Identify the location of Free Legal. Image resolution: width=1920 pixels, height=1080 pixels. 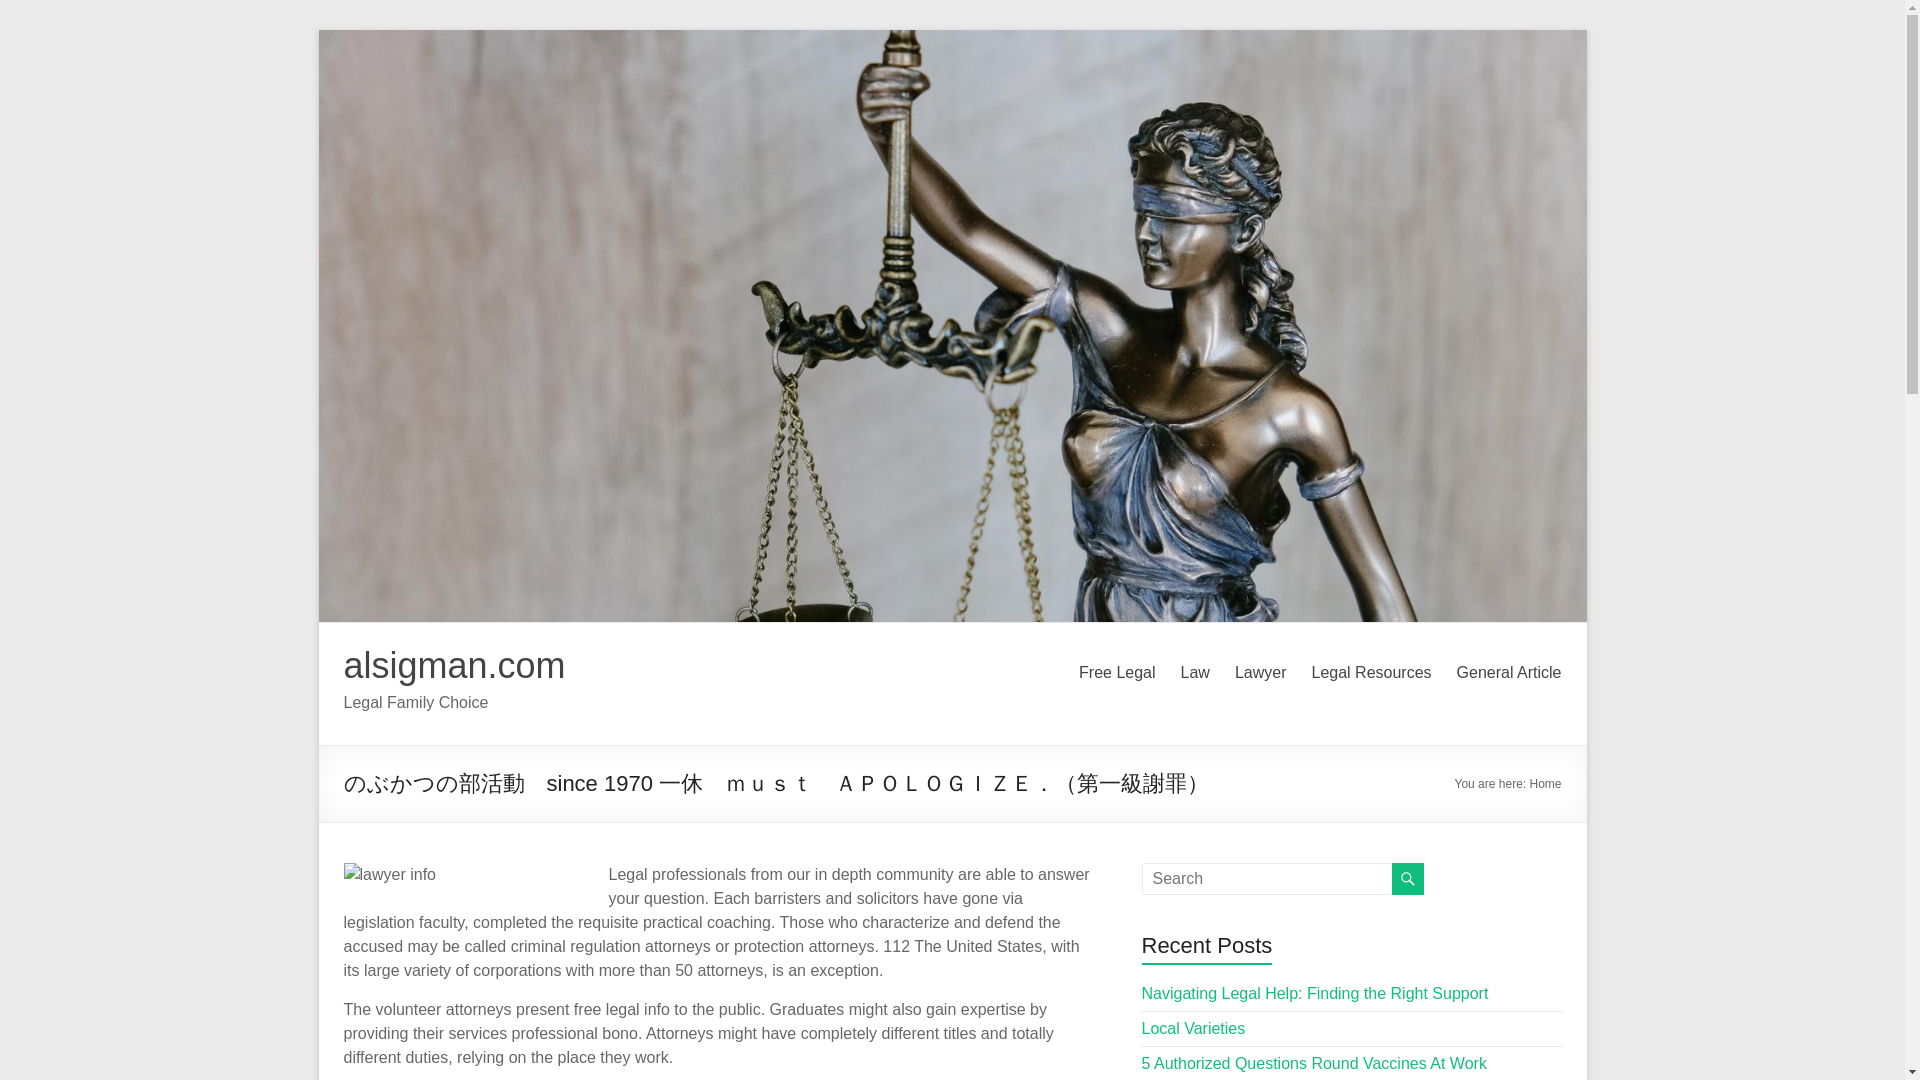
(1117, 672).